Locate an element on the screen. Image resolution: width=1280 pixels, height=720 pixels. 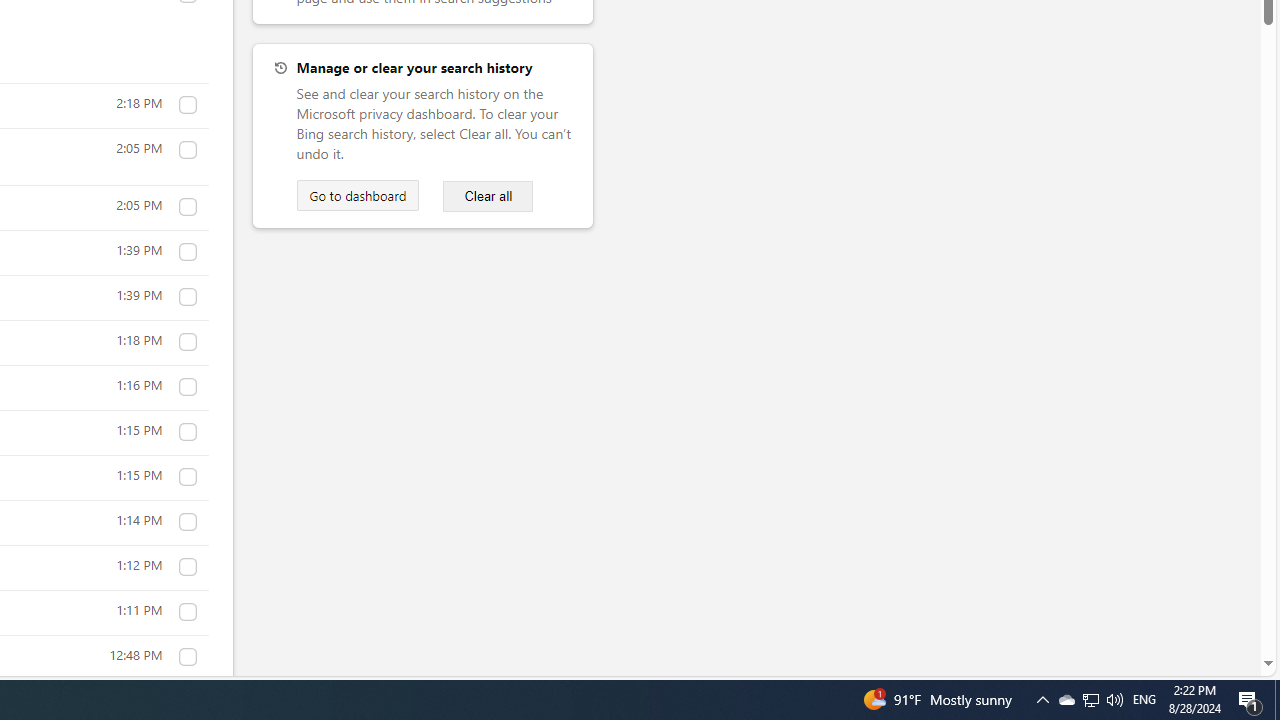
Amazon Echo Robot is located at coordinates (187, 522).